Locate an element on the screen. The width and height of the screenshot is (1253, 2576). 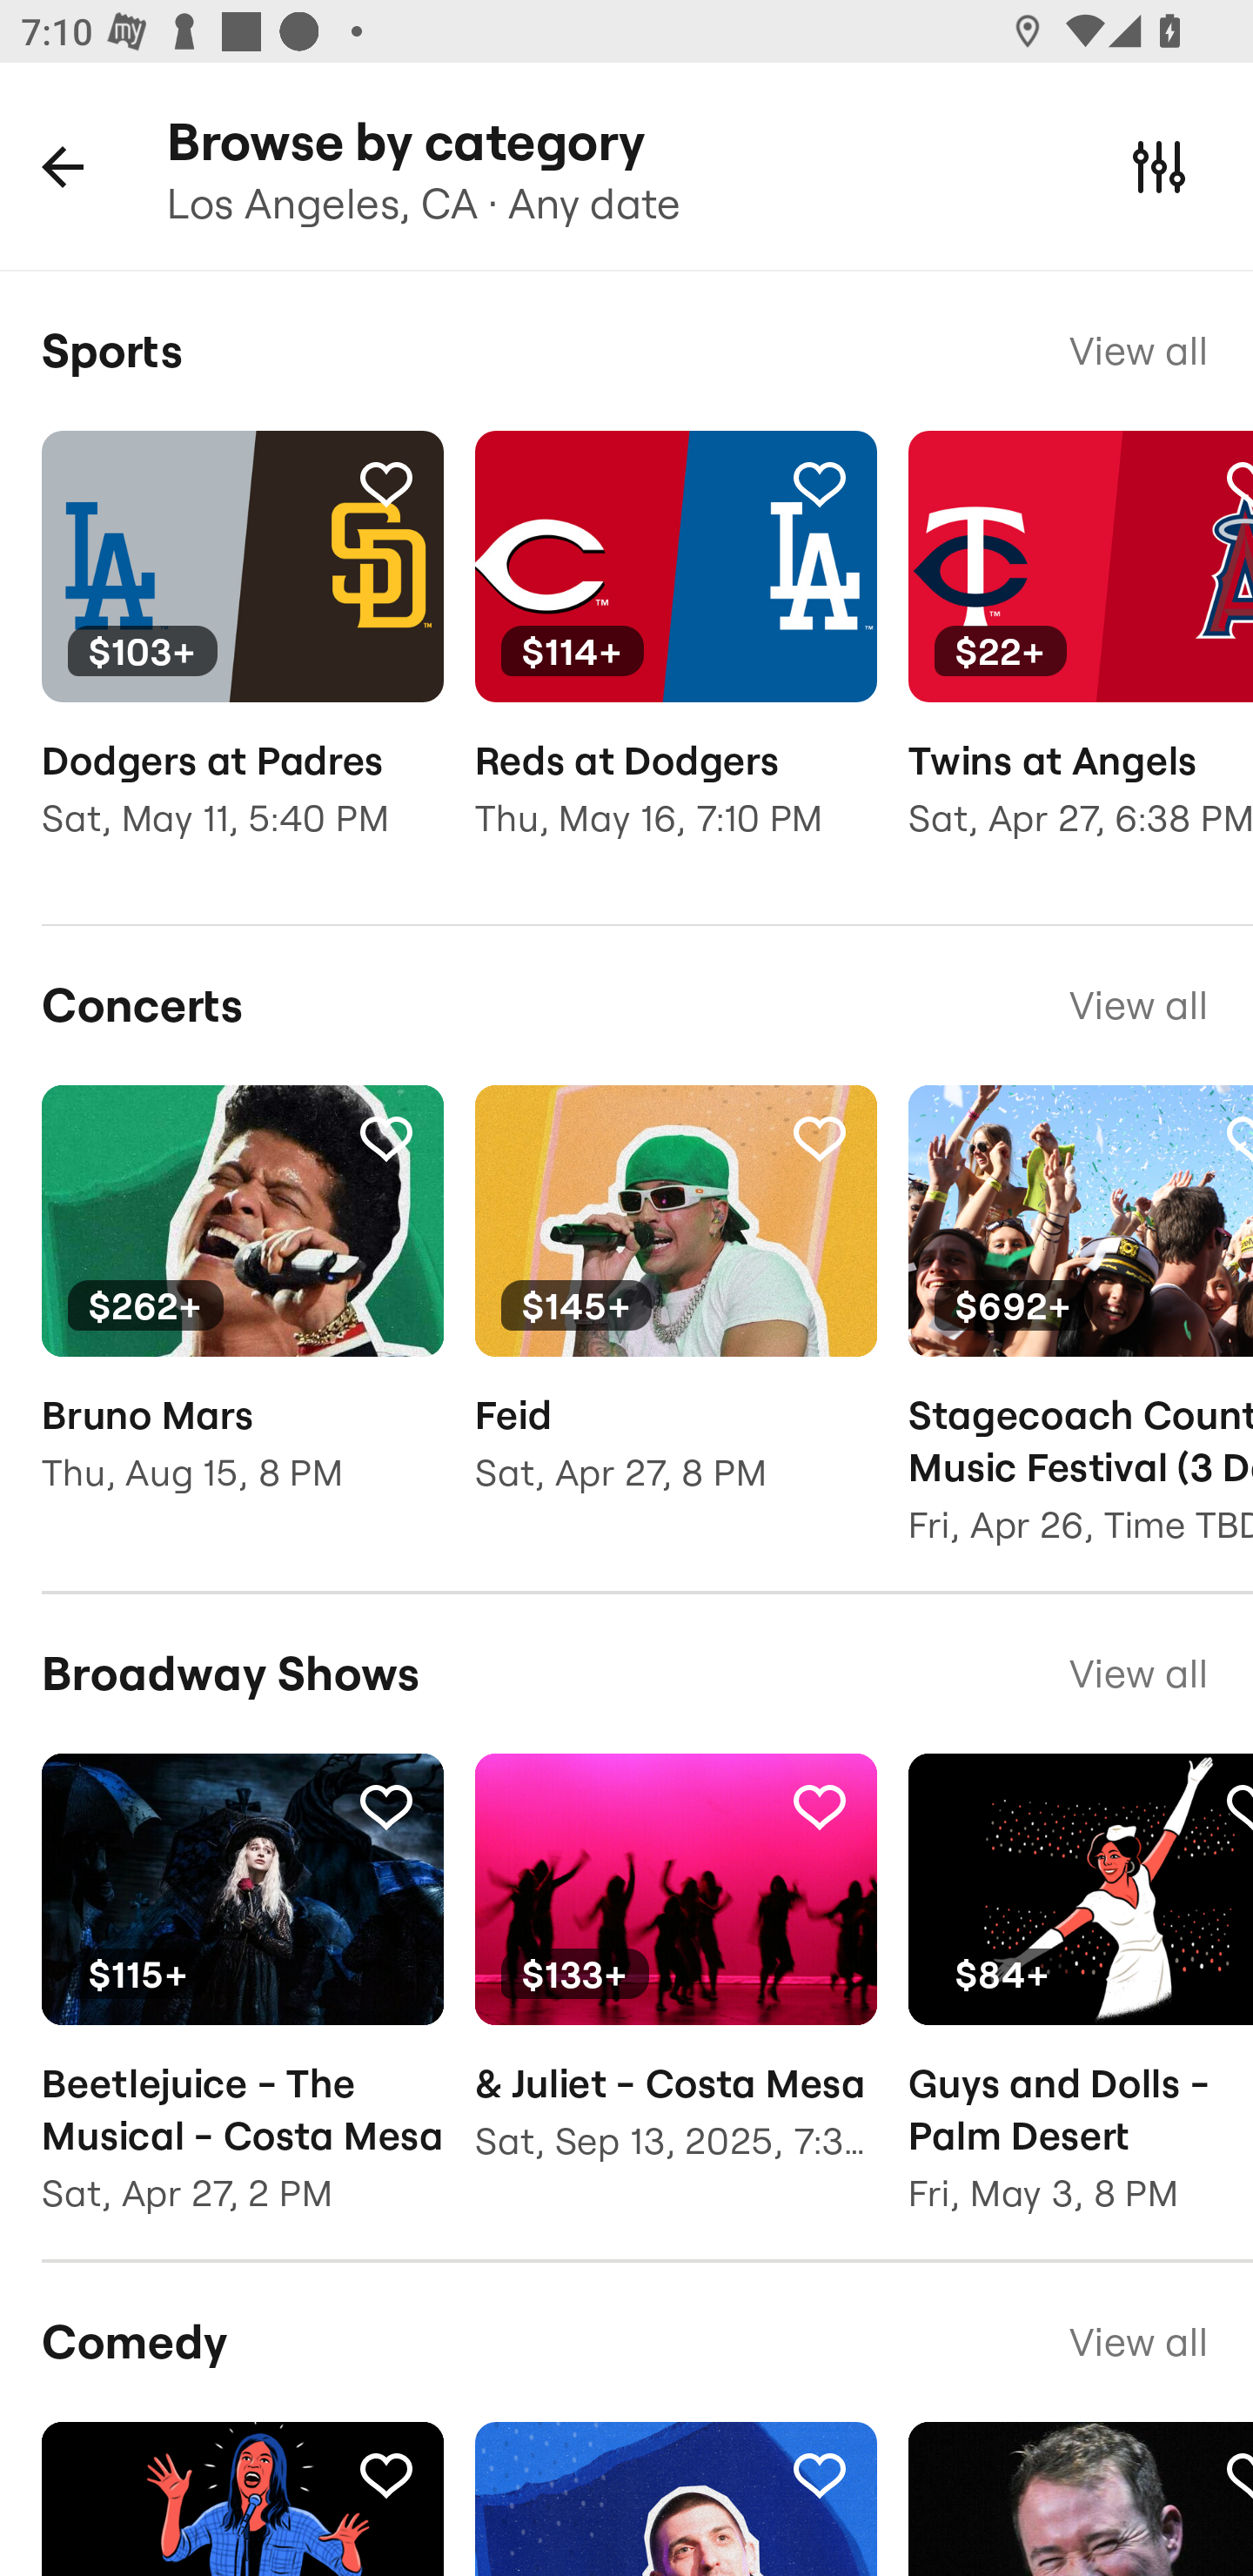
View all is located at coordinates (1138, 350).